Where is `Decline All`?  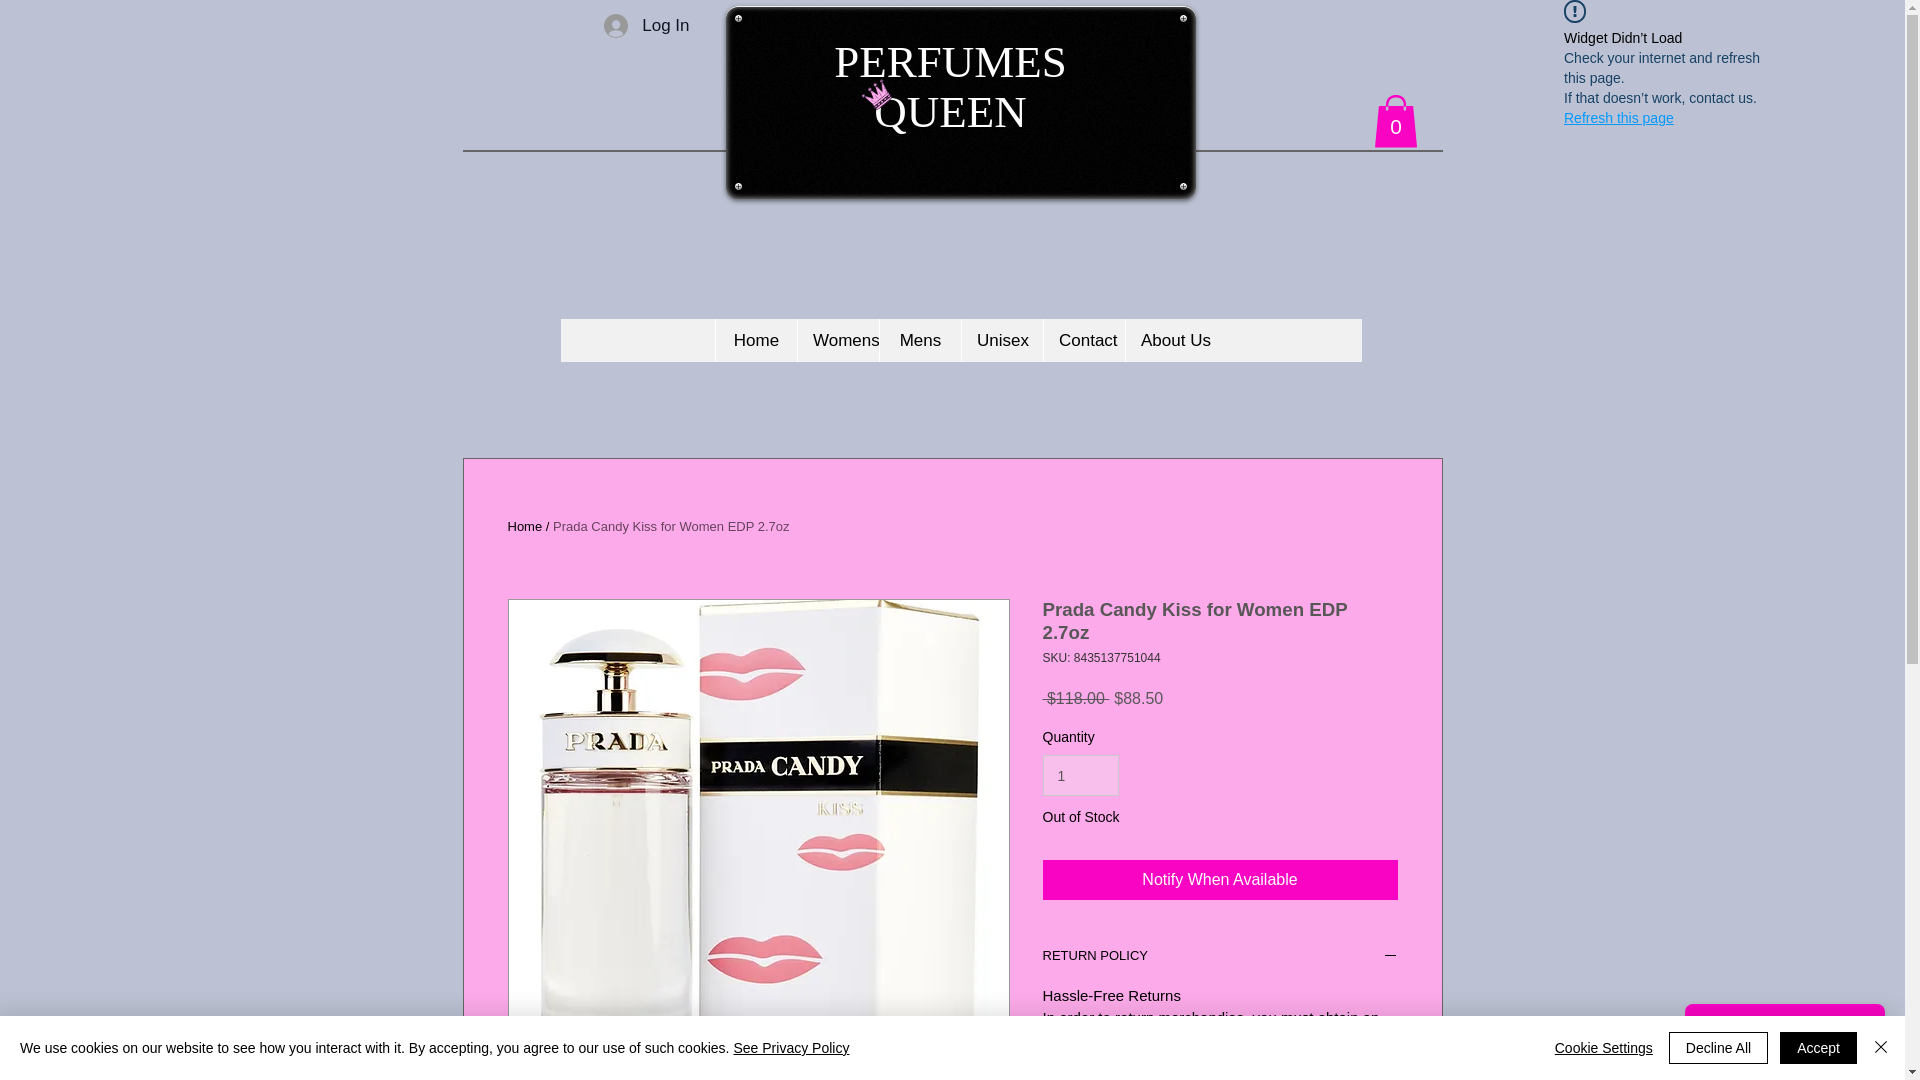 Decline All is located at coordinates (1718, 1048).